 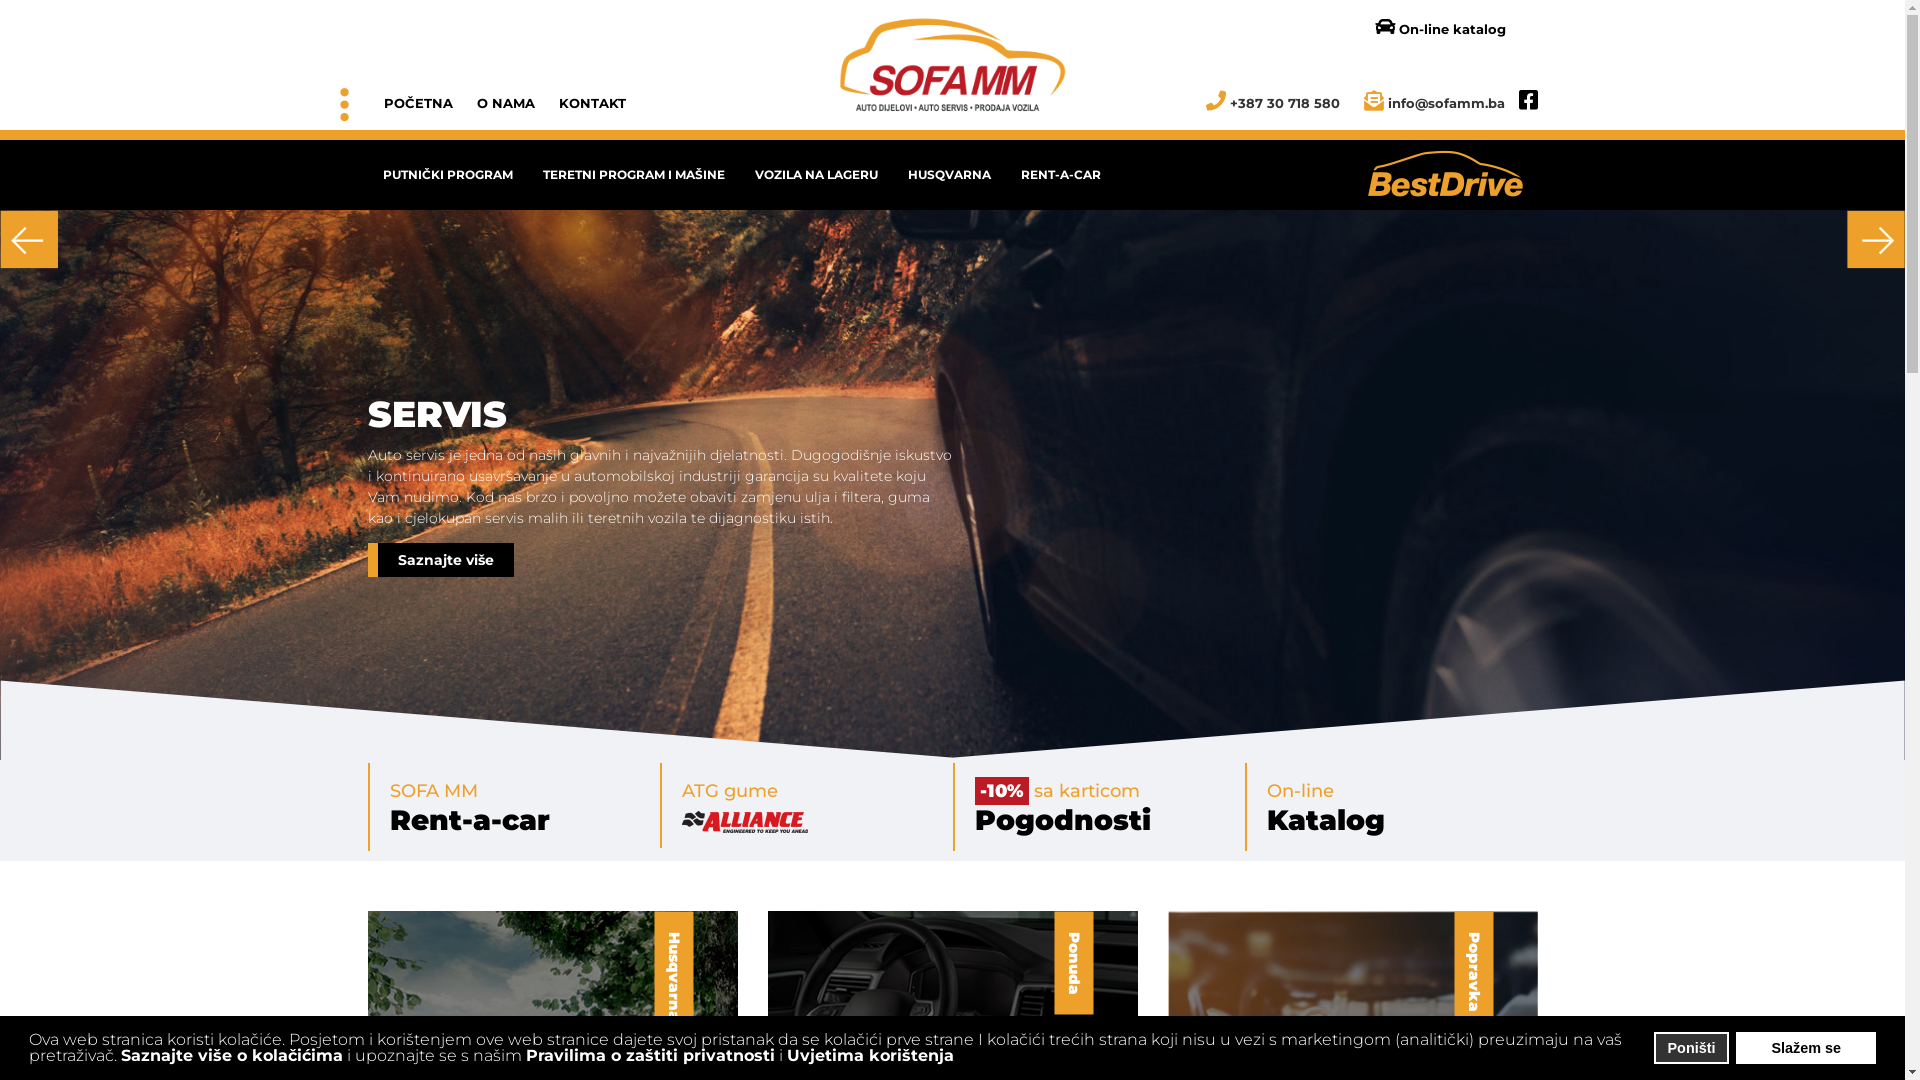 I want to click on Veriga lanci, so click(x=436, y=575).